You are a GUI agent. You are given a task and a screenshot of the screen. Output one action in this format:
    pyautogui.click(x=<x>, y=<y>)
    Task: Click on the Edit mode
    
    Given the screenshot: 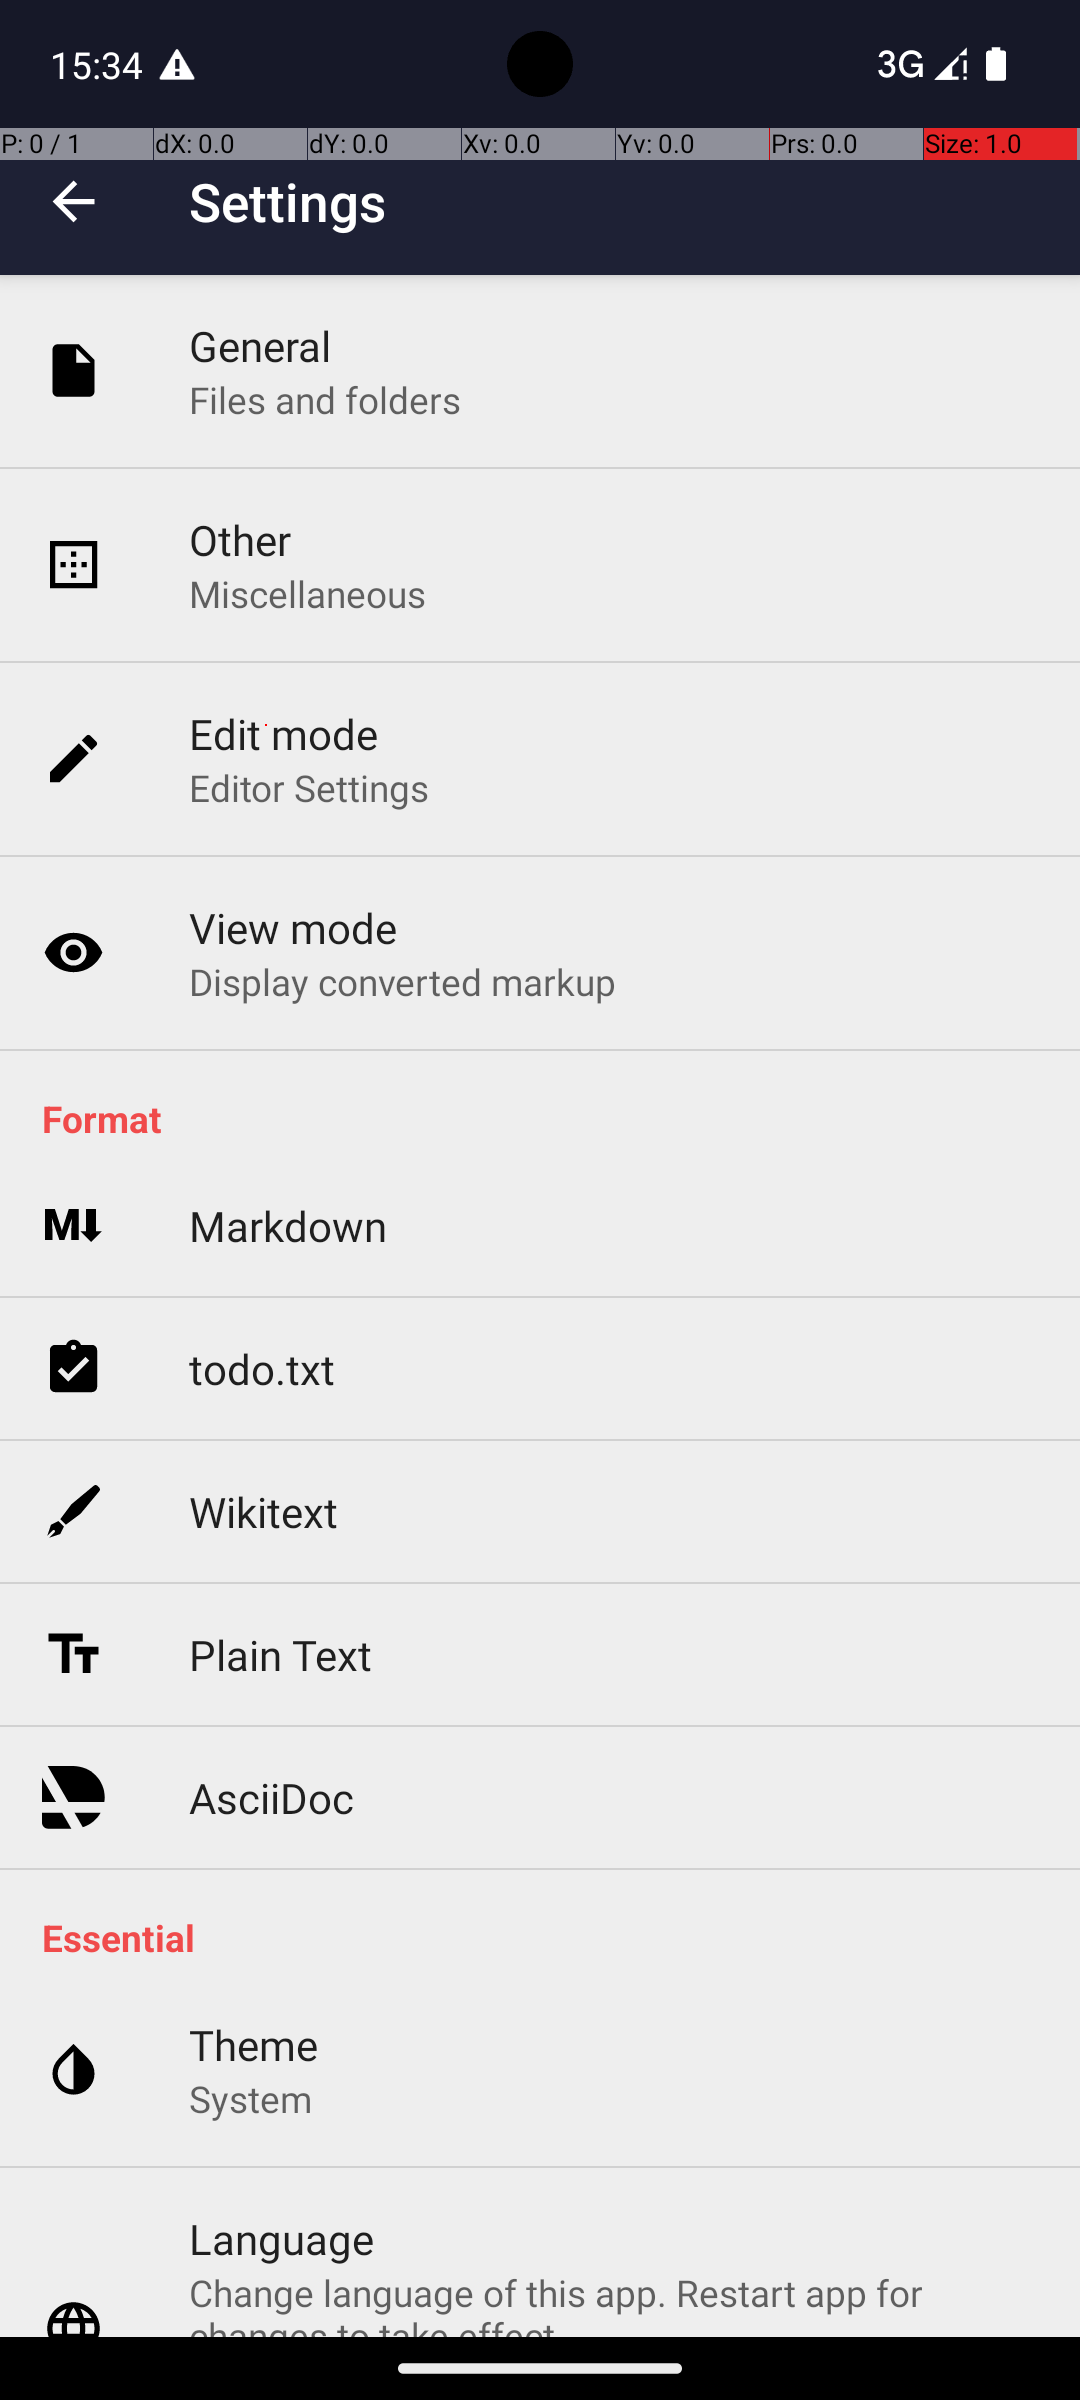 What is the action you would take?
    pyautogui.click(x=284, y=734)
    